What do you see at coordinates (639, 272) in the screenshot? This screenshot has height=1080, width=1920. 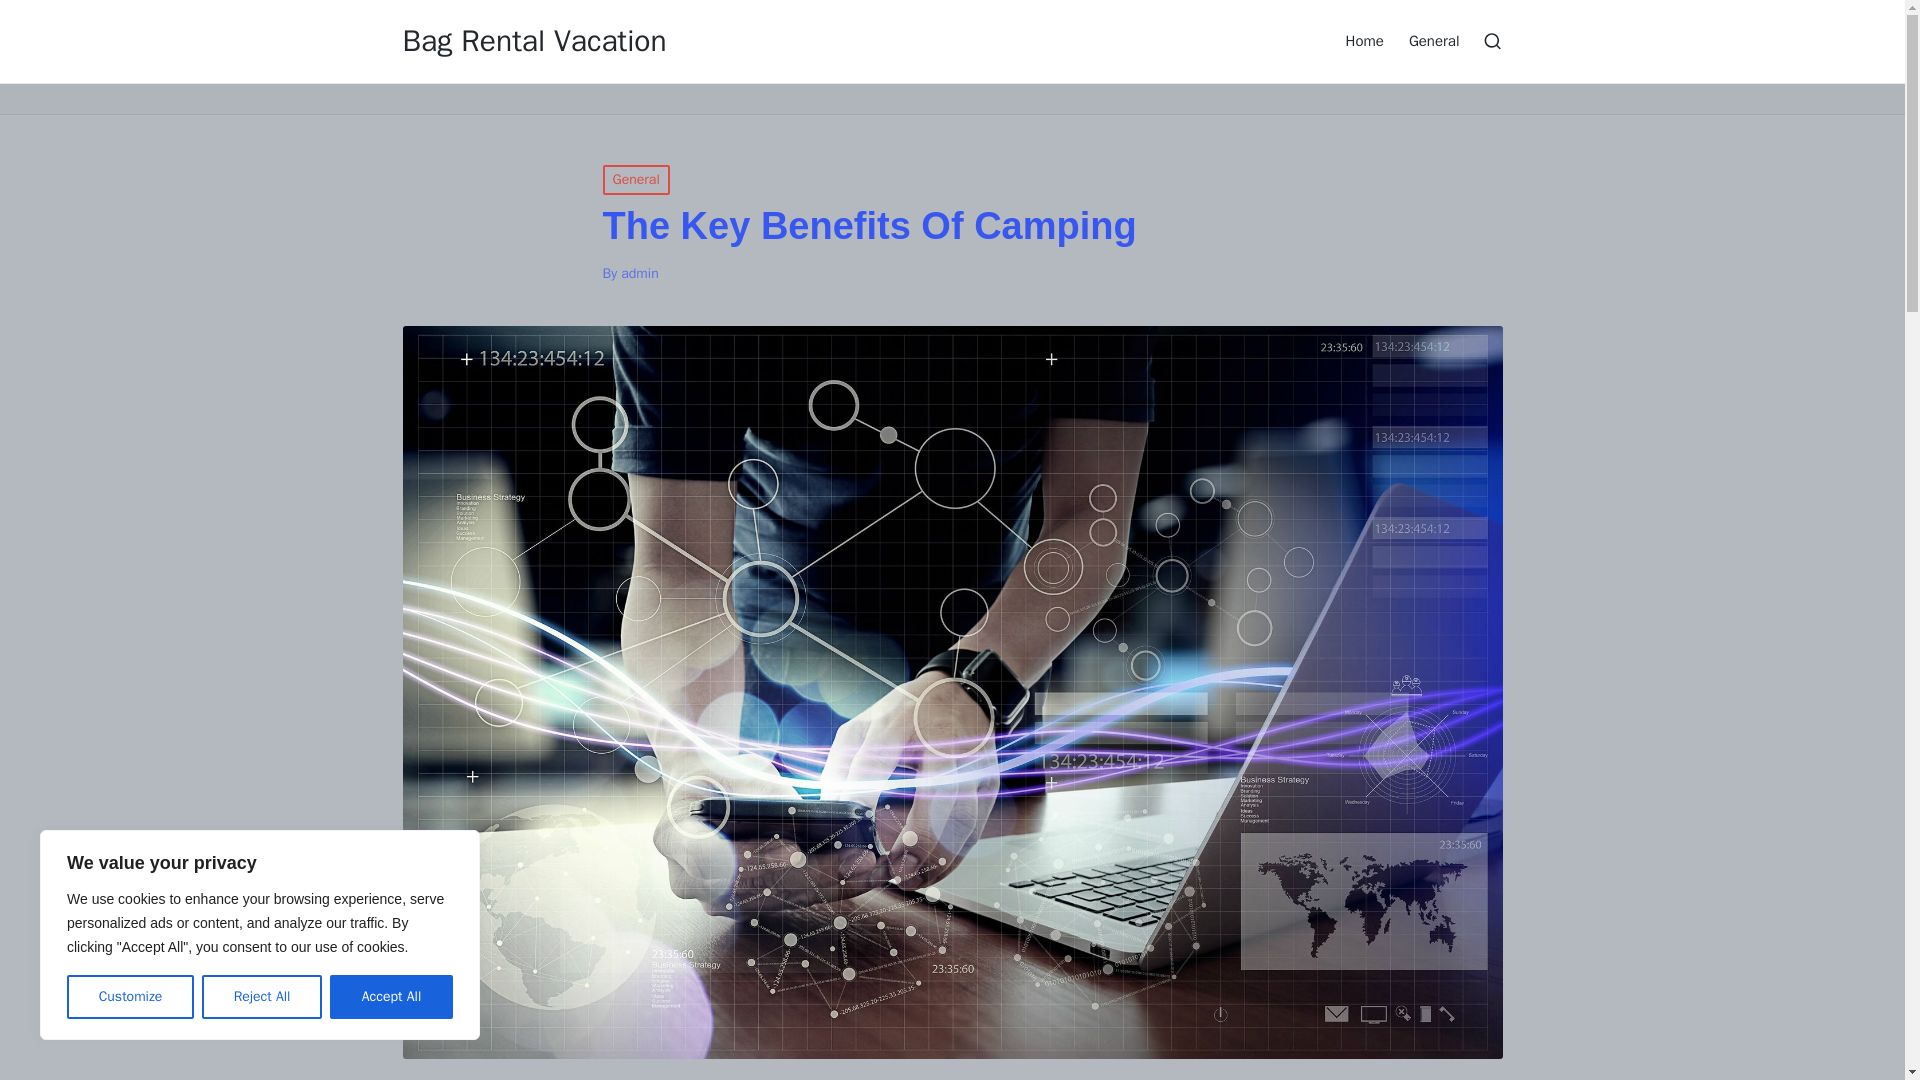 I see `View all posts by ` at bounding box center [639, 272].